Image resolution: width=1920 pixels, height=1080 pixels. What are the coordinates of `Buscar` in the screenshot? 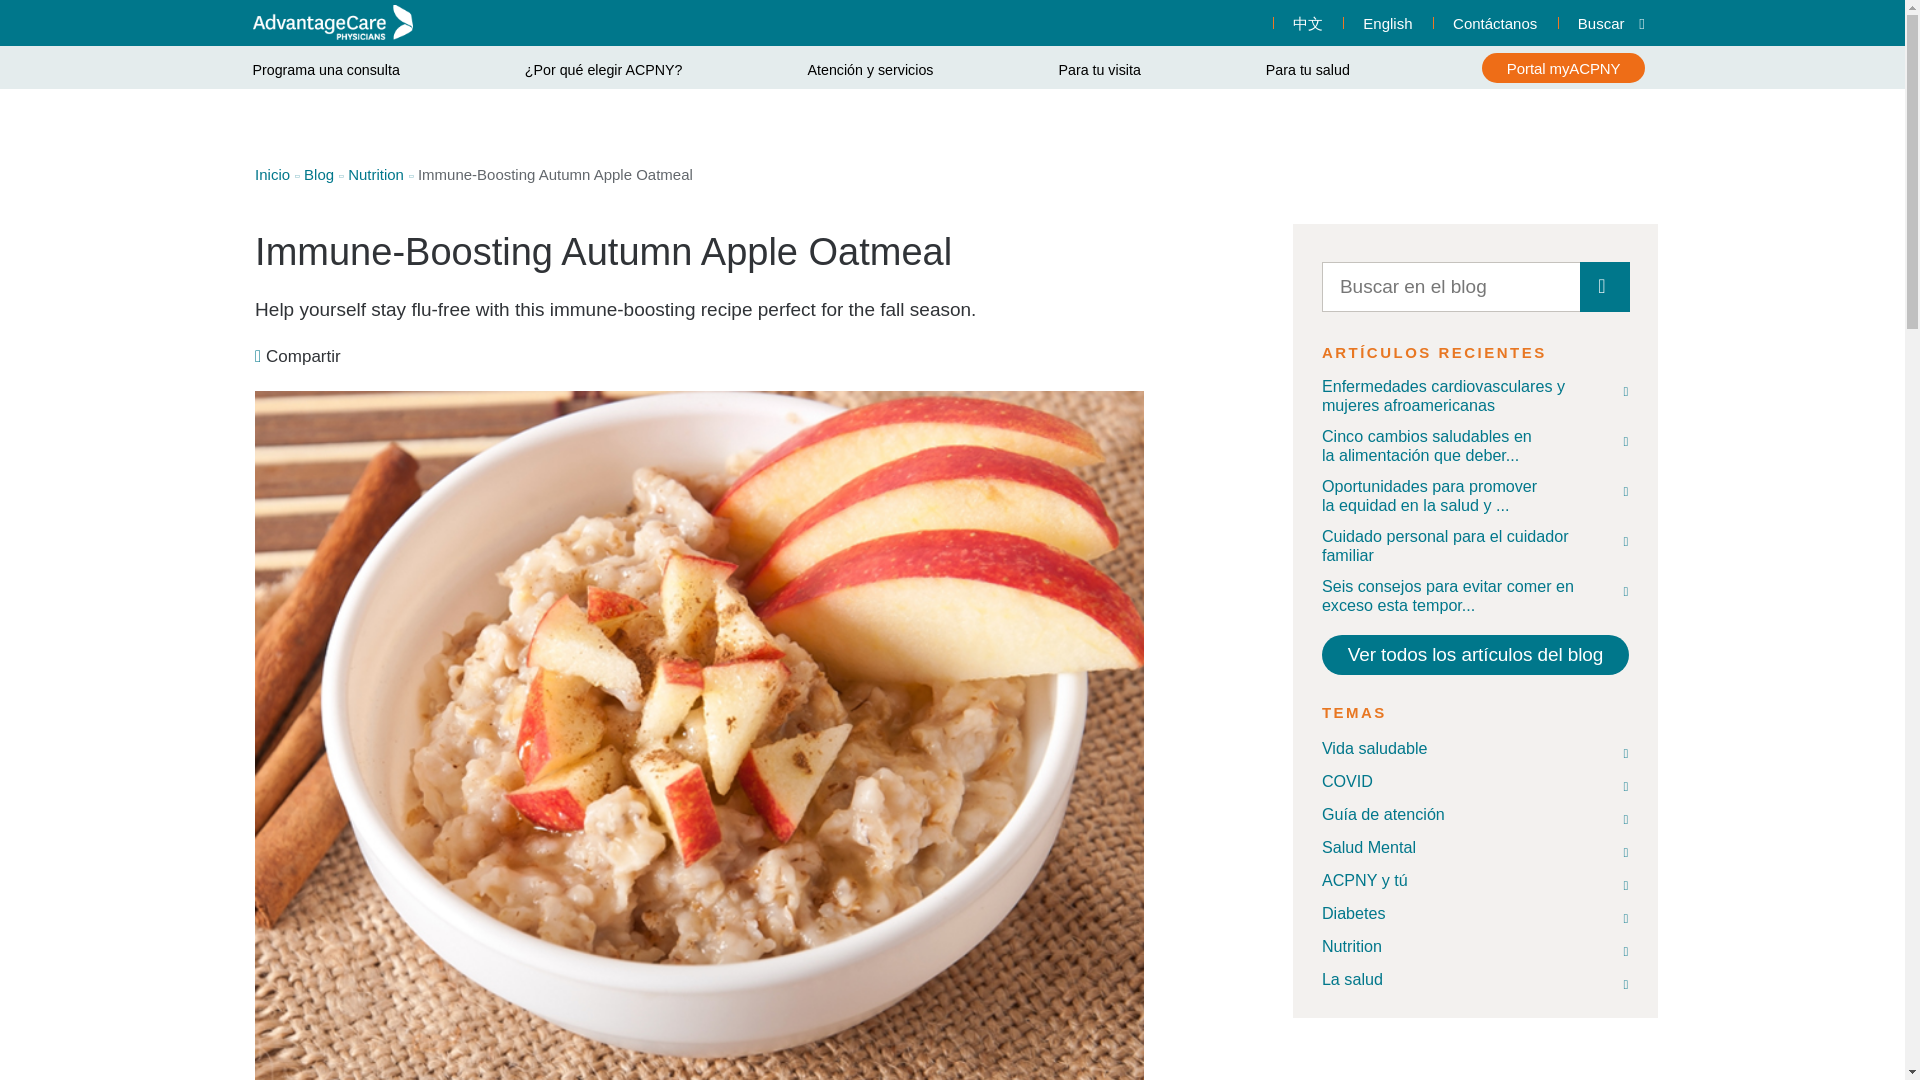 It's located at (1605, 22).